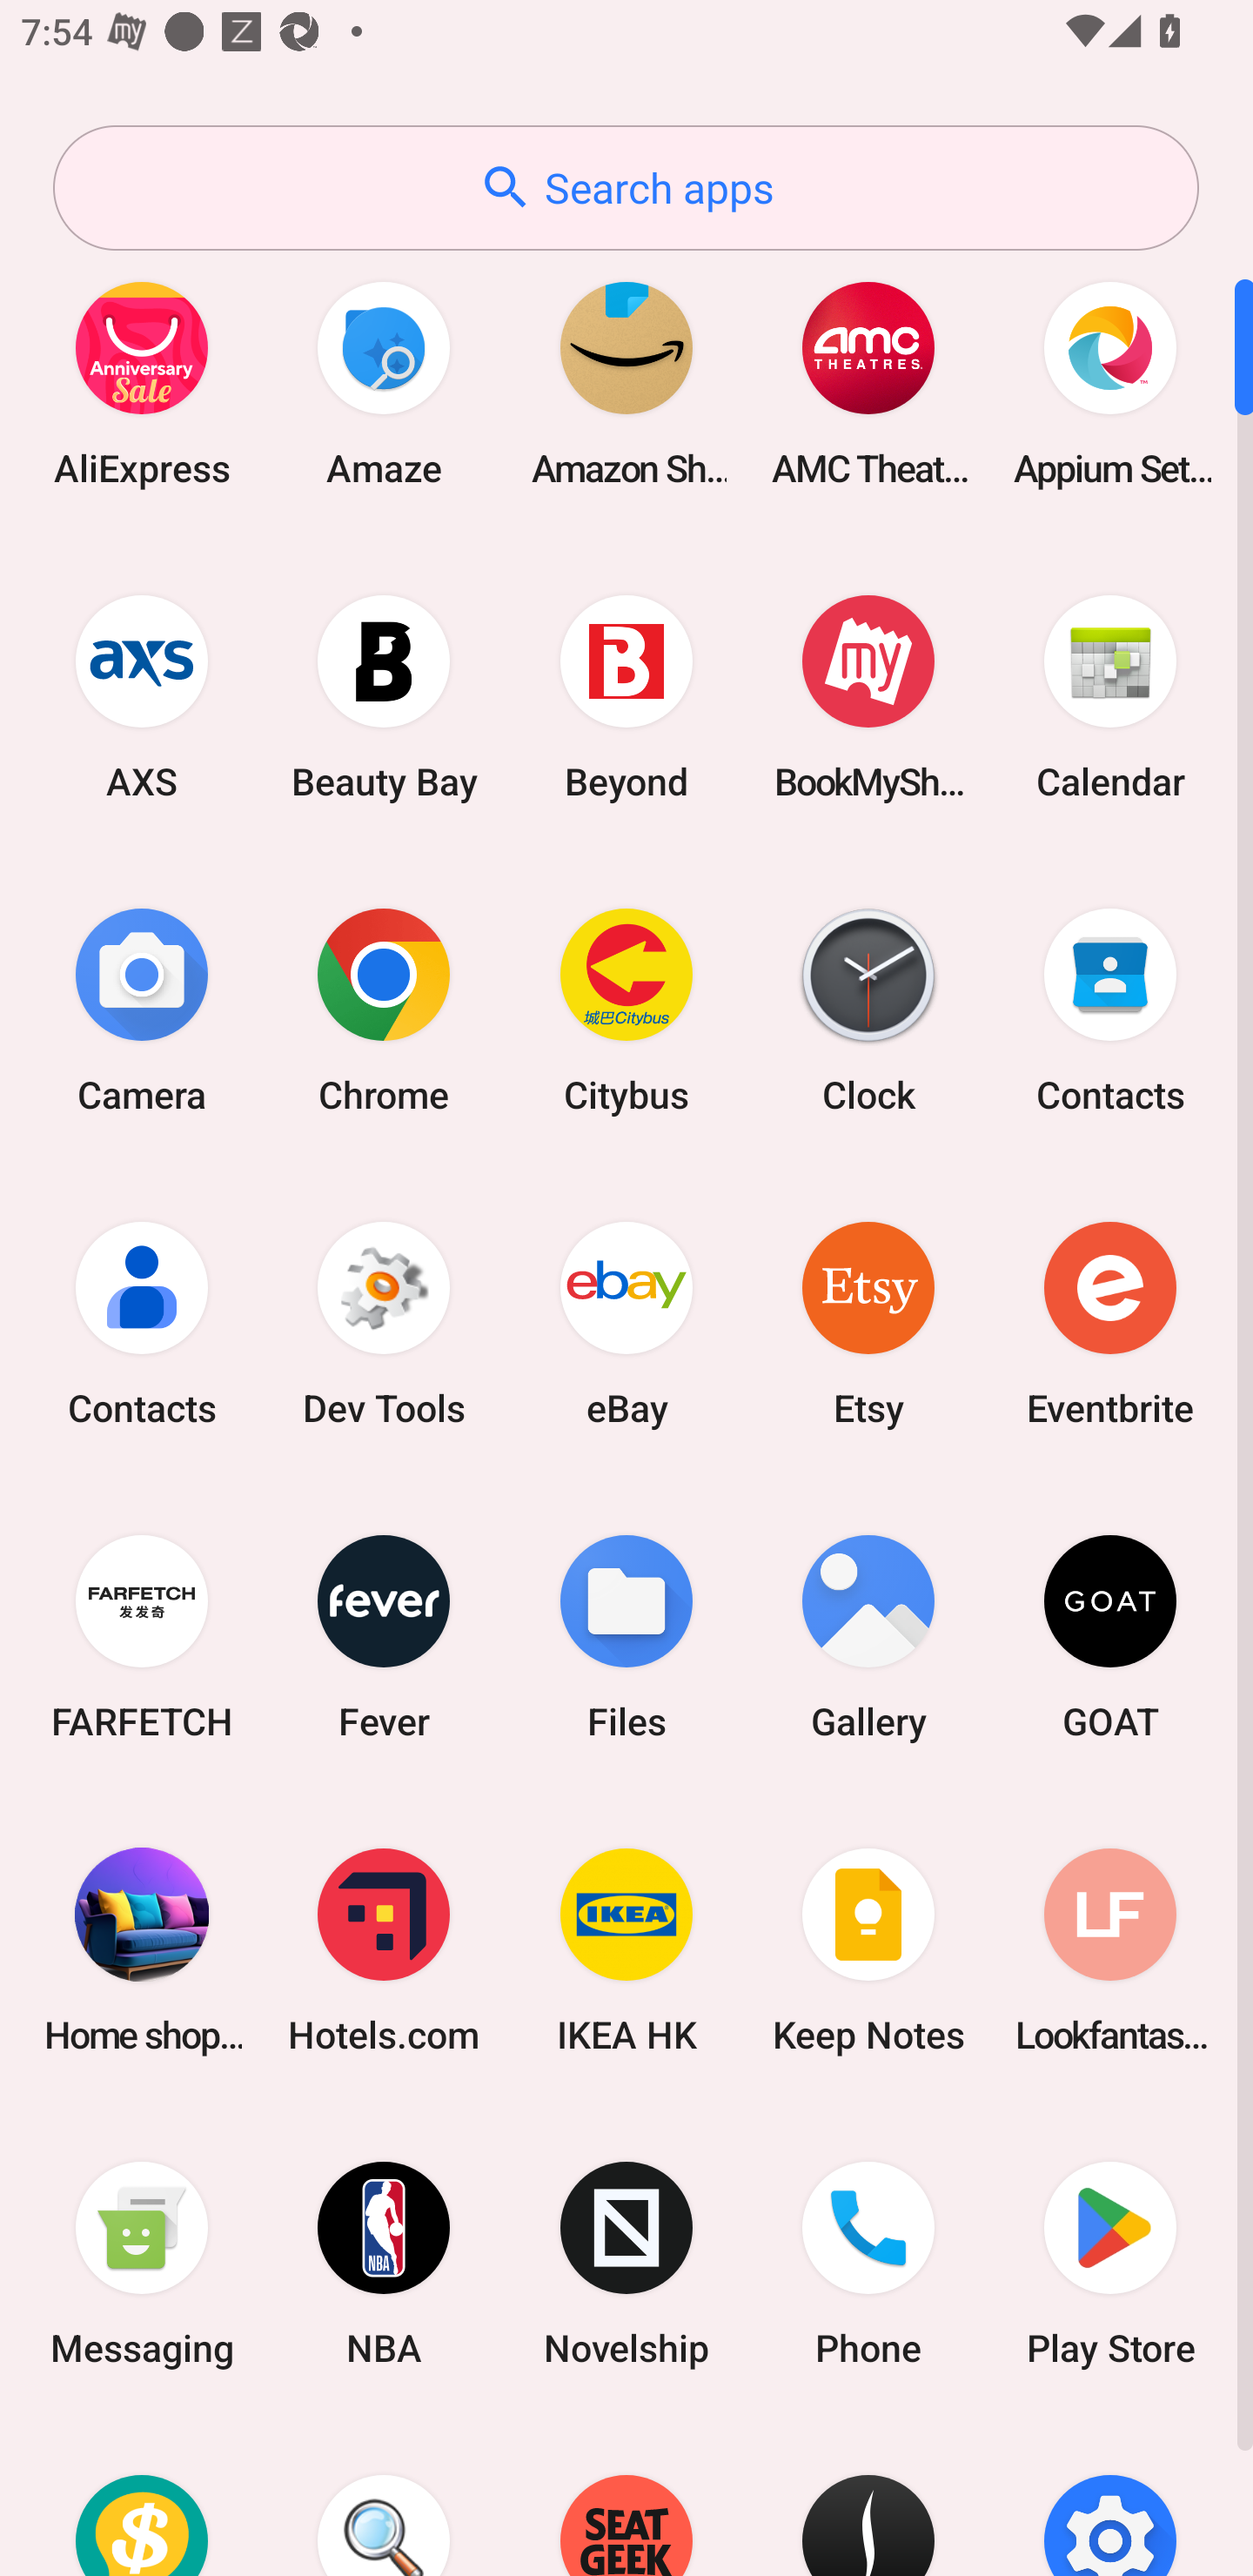 This screenshot has width=1253, height=2576. I want to click on Chrome, so click(384, 1010).